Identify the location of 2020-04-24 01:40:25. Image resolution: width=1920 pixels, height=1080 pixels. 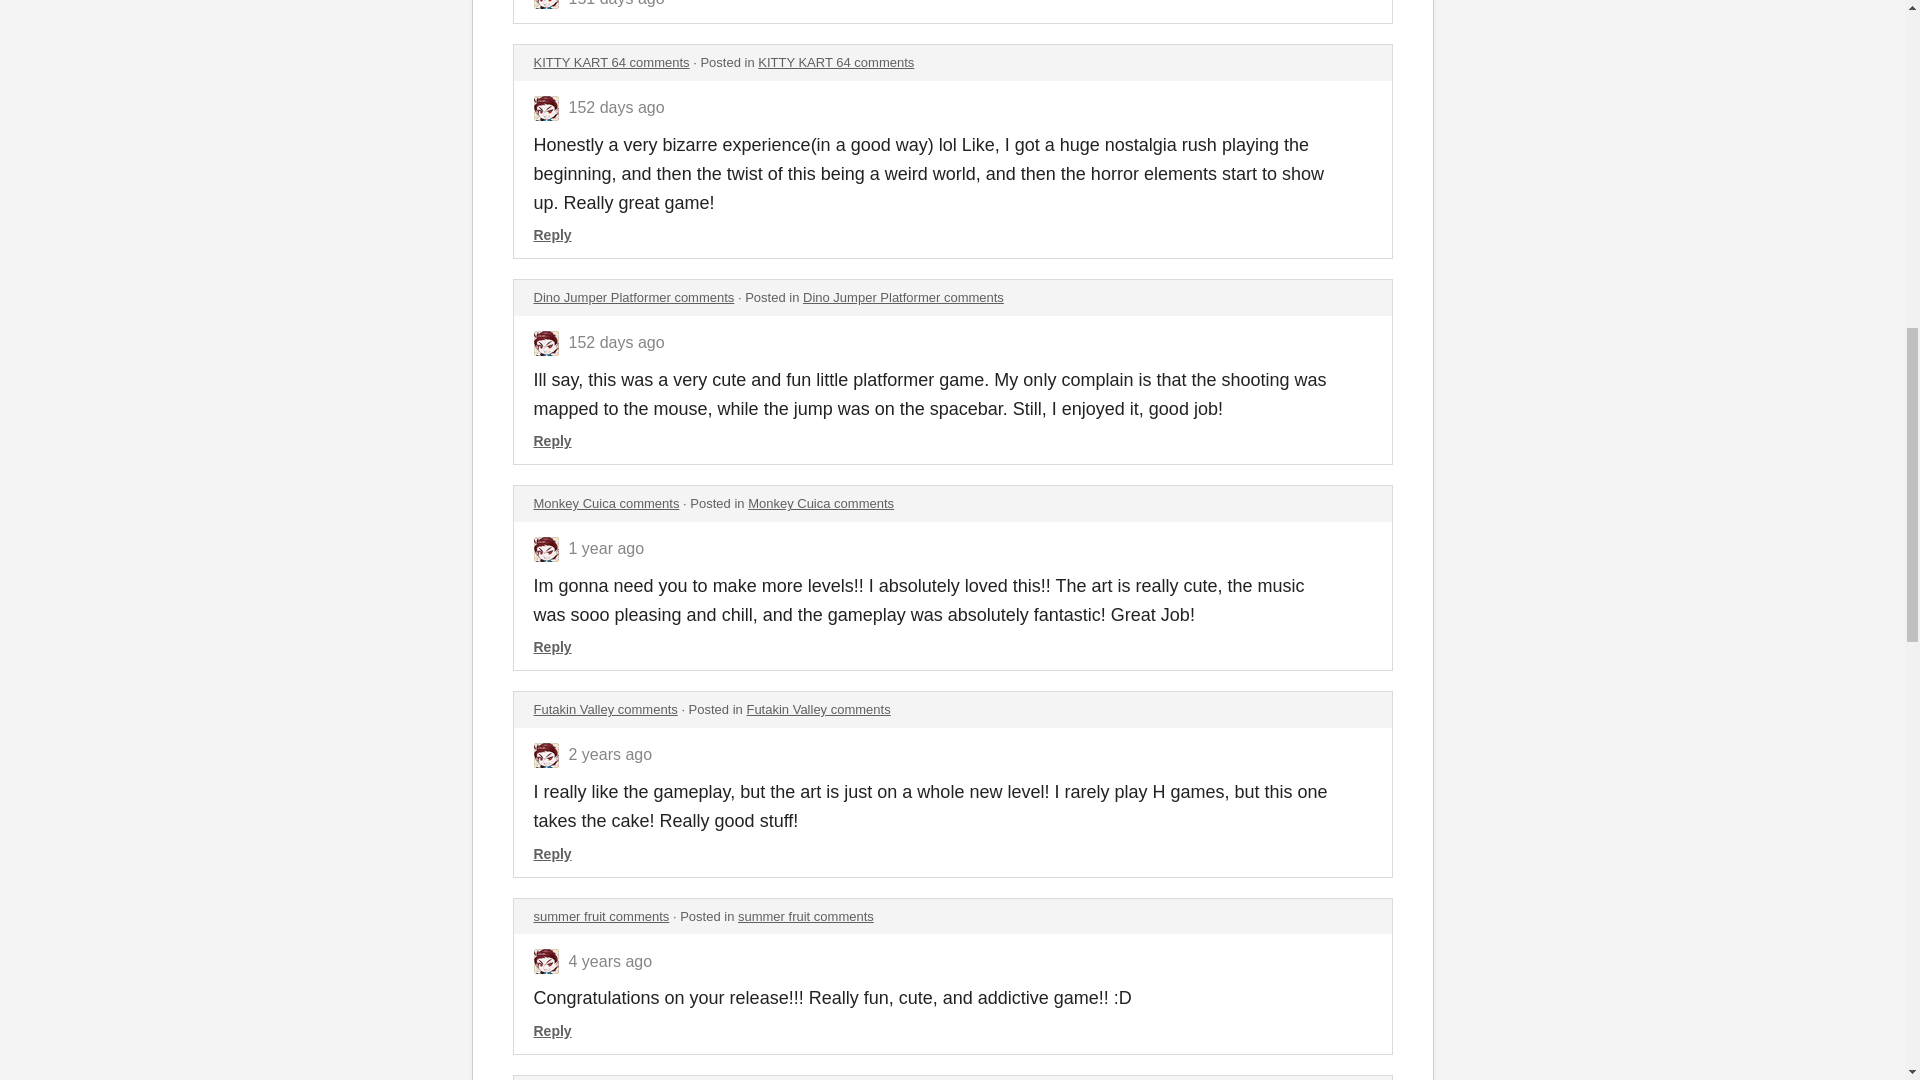
(610, 960).